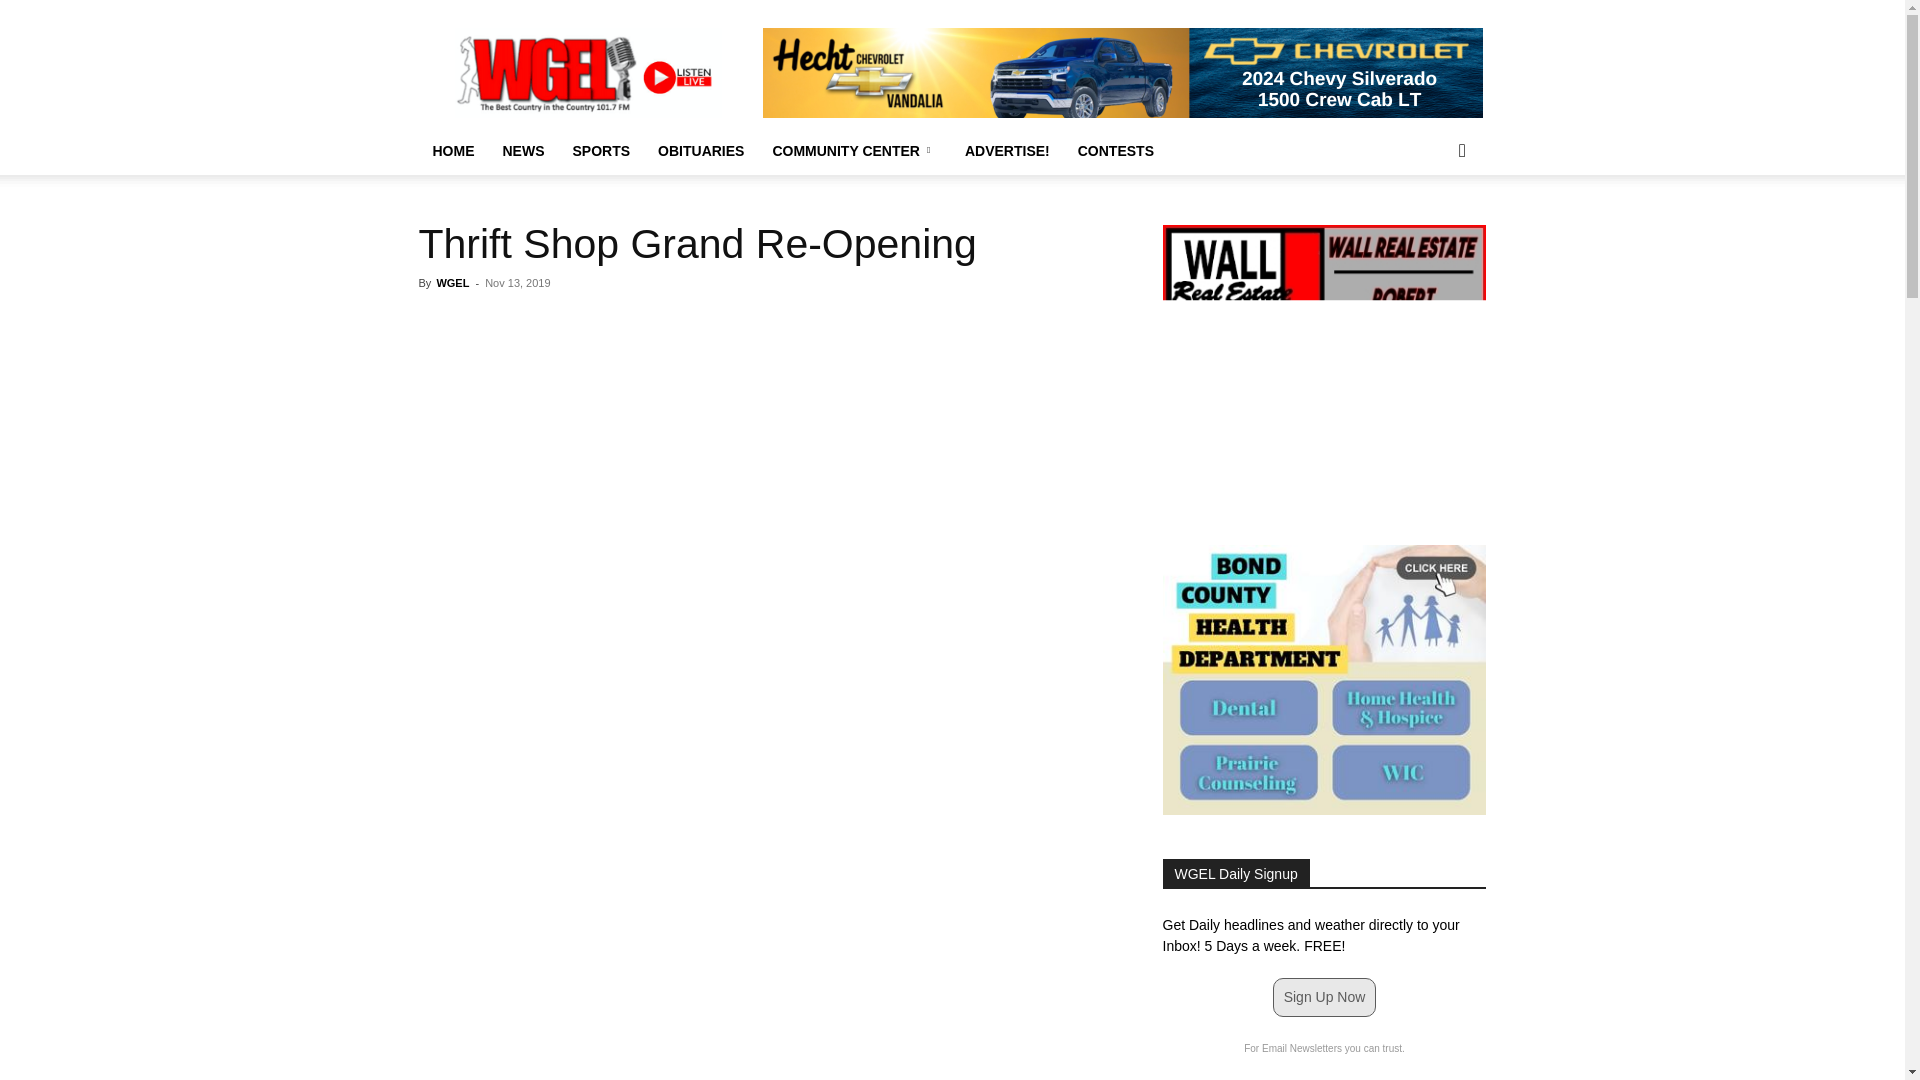  I want to click on CONTESTS, so click(1115, 150).